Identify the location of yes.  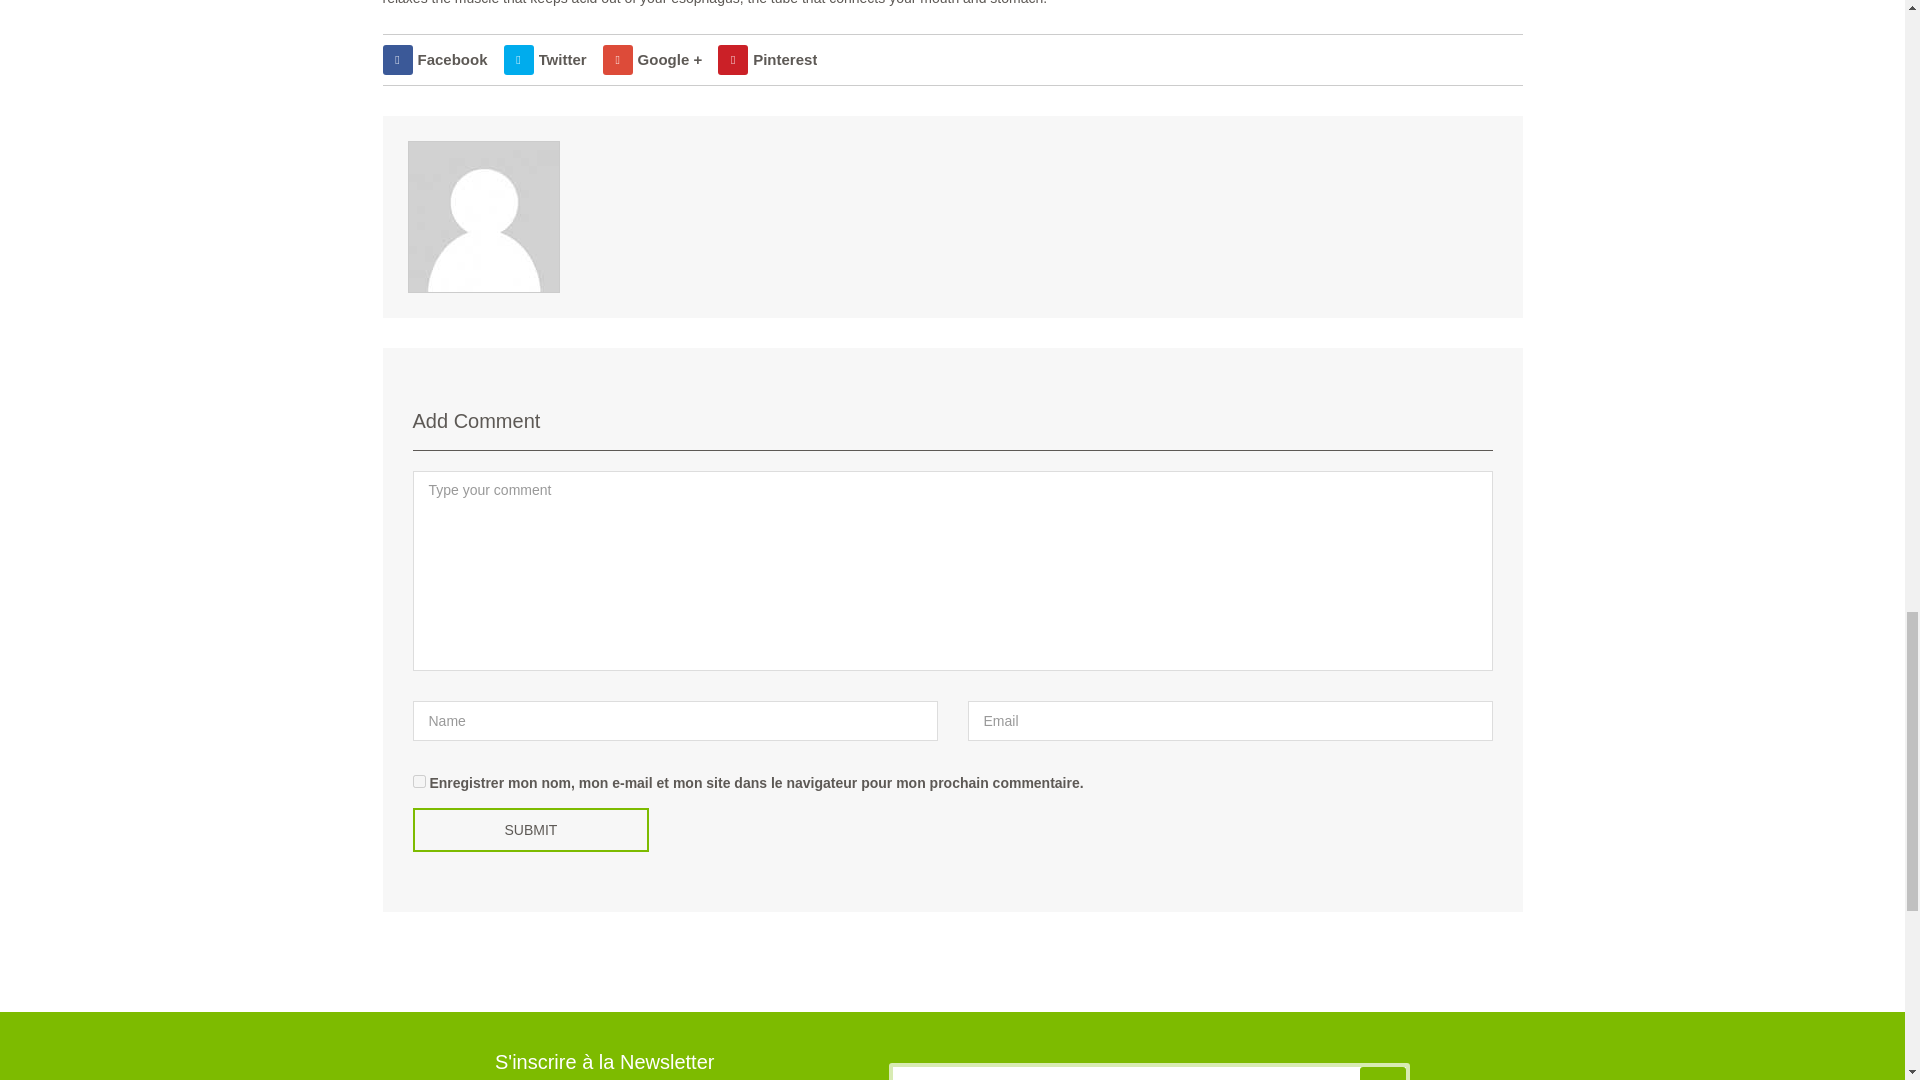
(418, 782).